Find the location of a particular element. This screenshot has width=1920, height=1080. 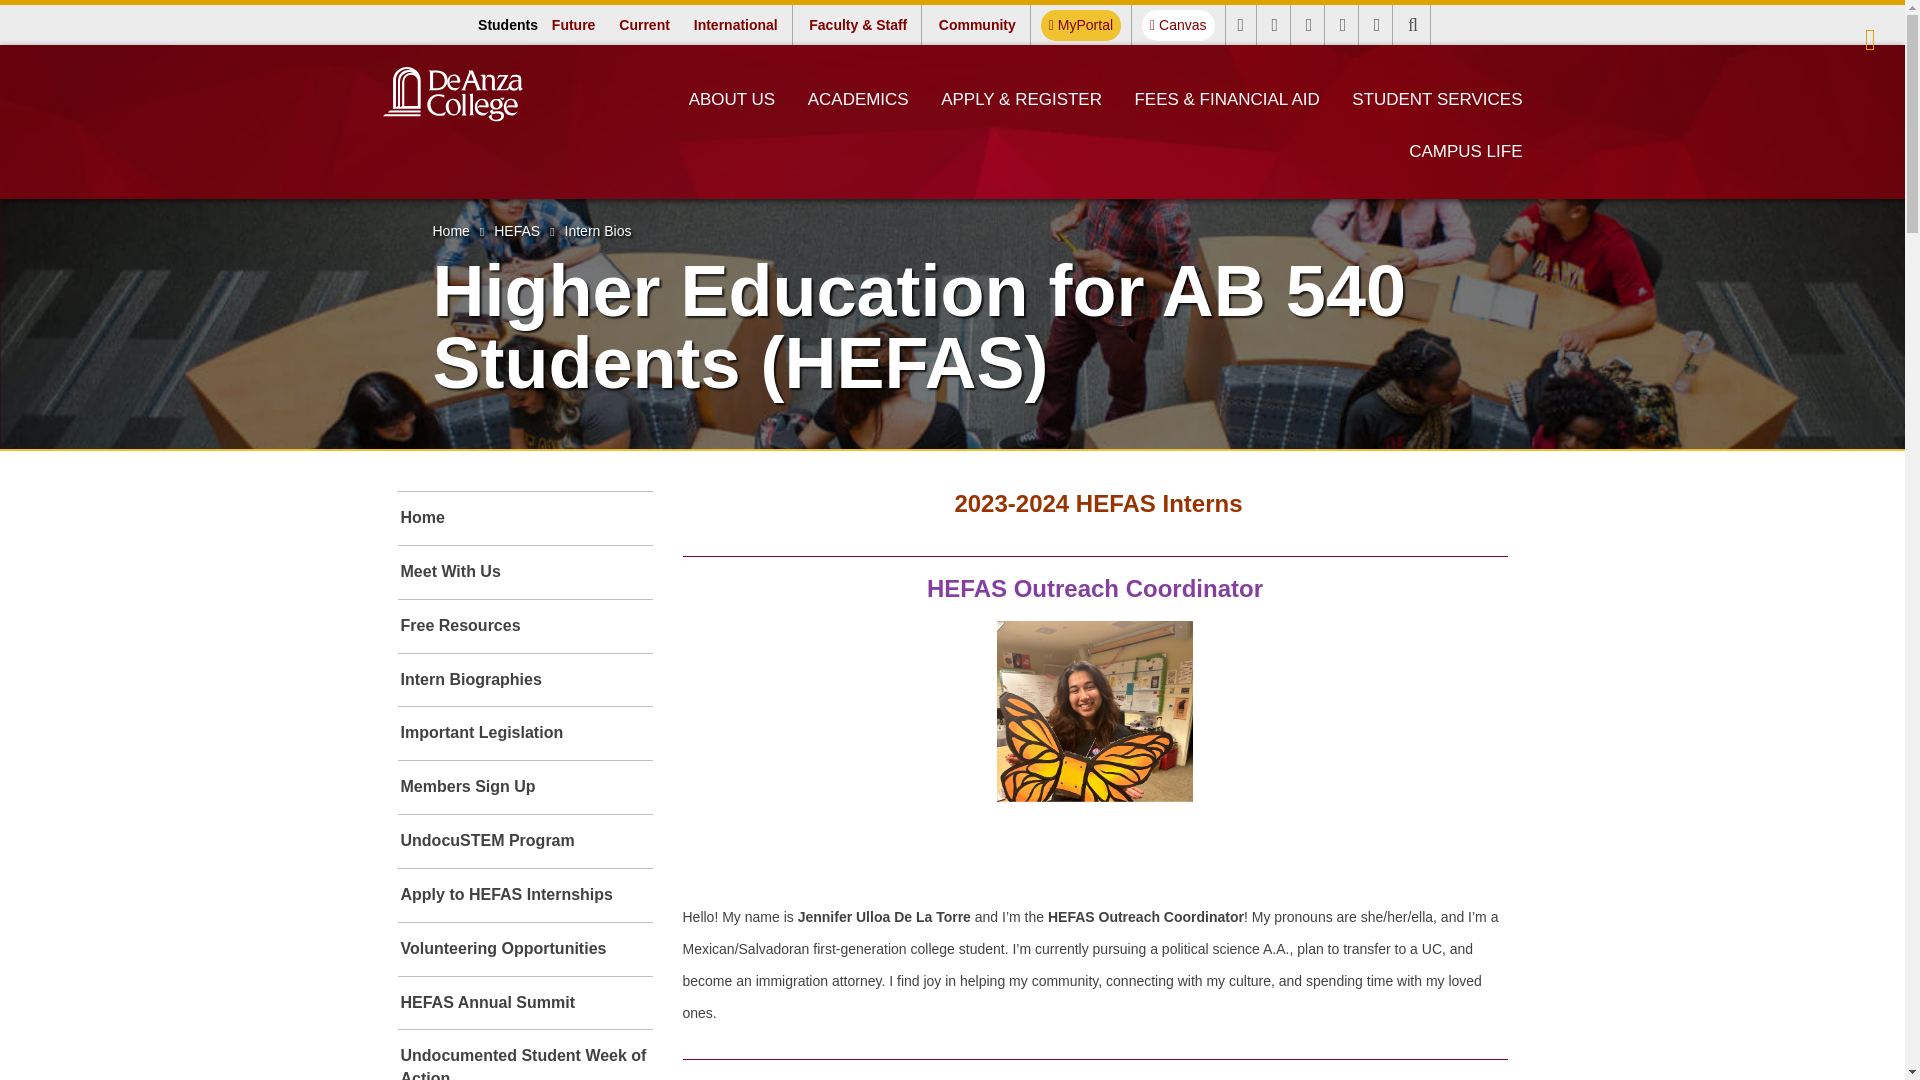

Apply to HEFAS Internships is located at coordinates (524, 896).